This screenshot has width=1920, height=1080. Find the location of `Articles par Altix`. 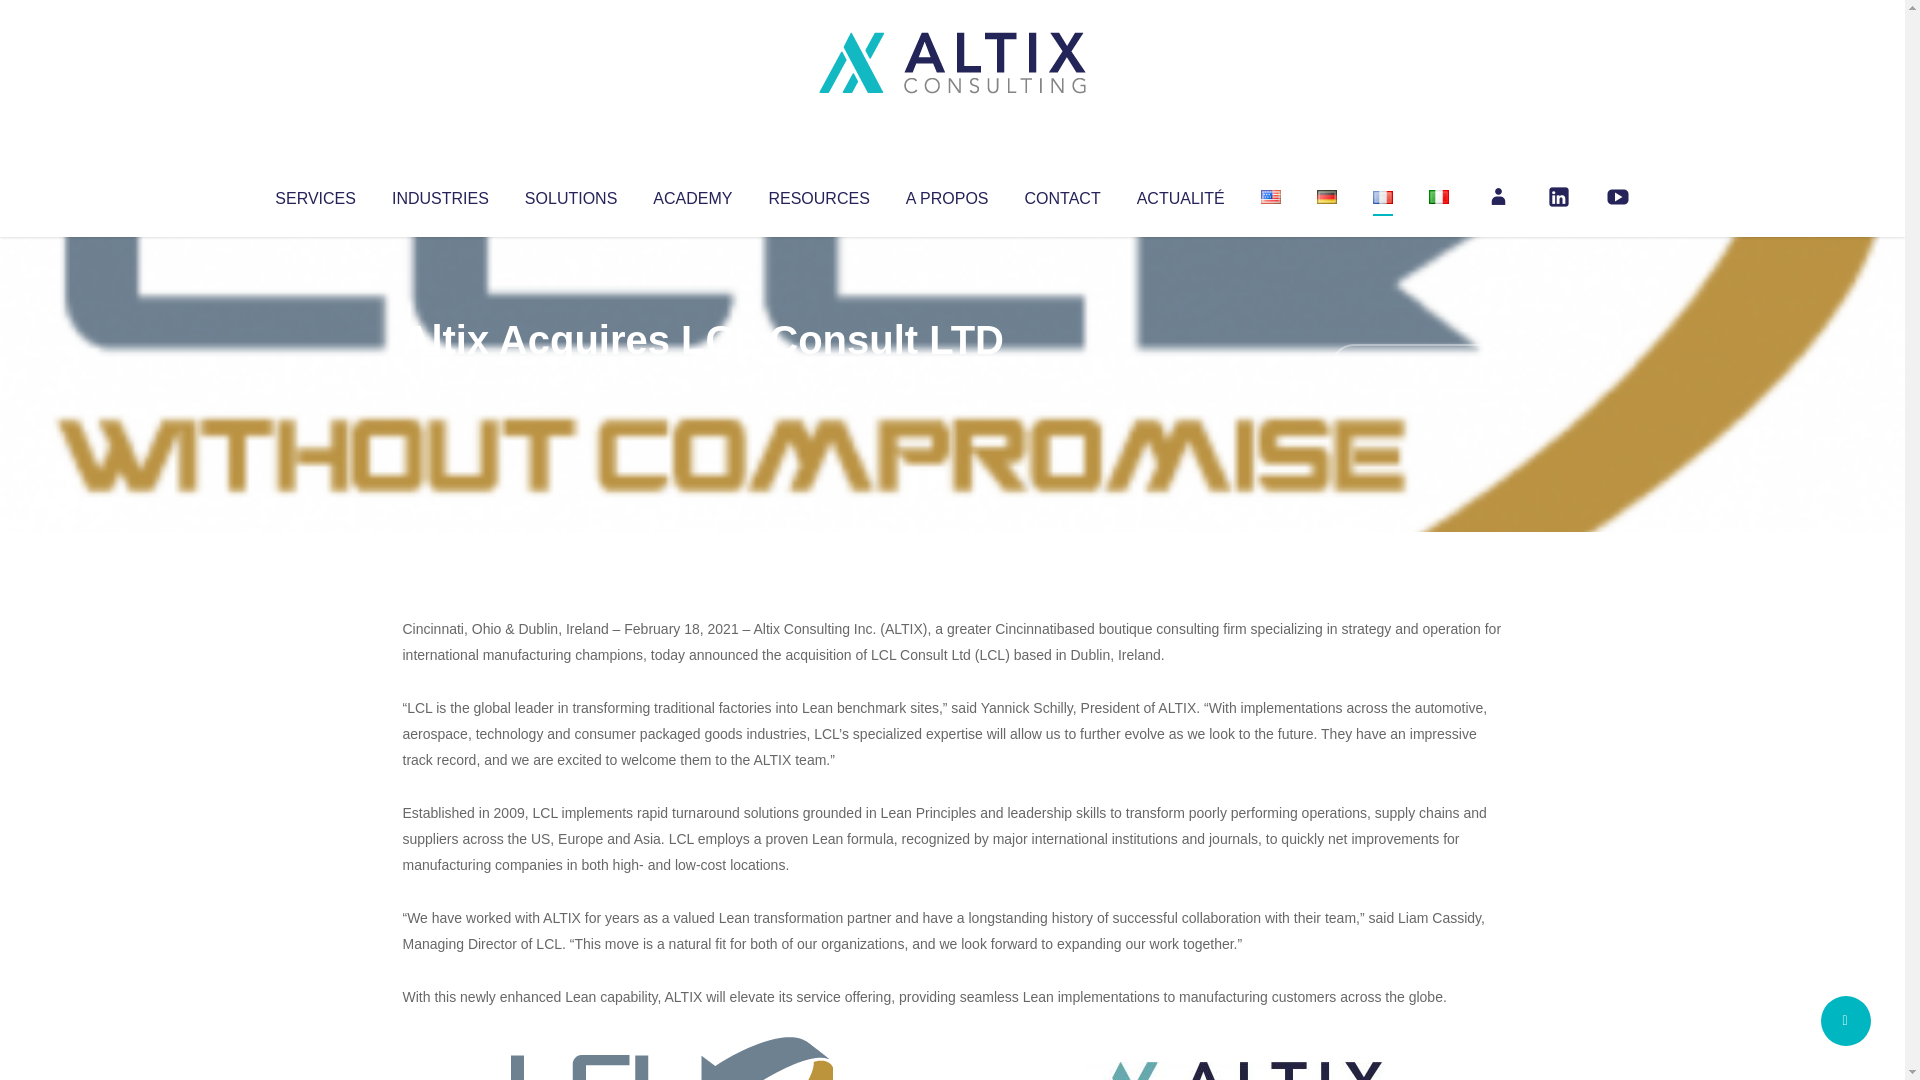

Articles par Altix is located at coordinates (440, 380).